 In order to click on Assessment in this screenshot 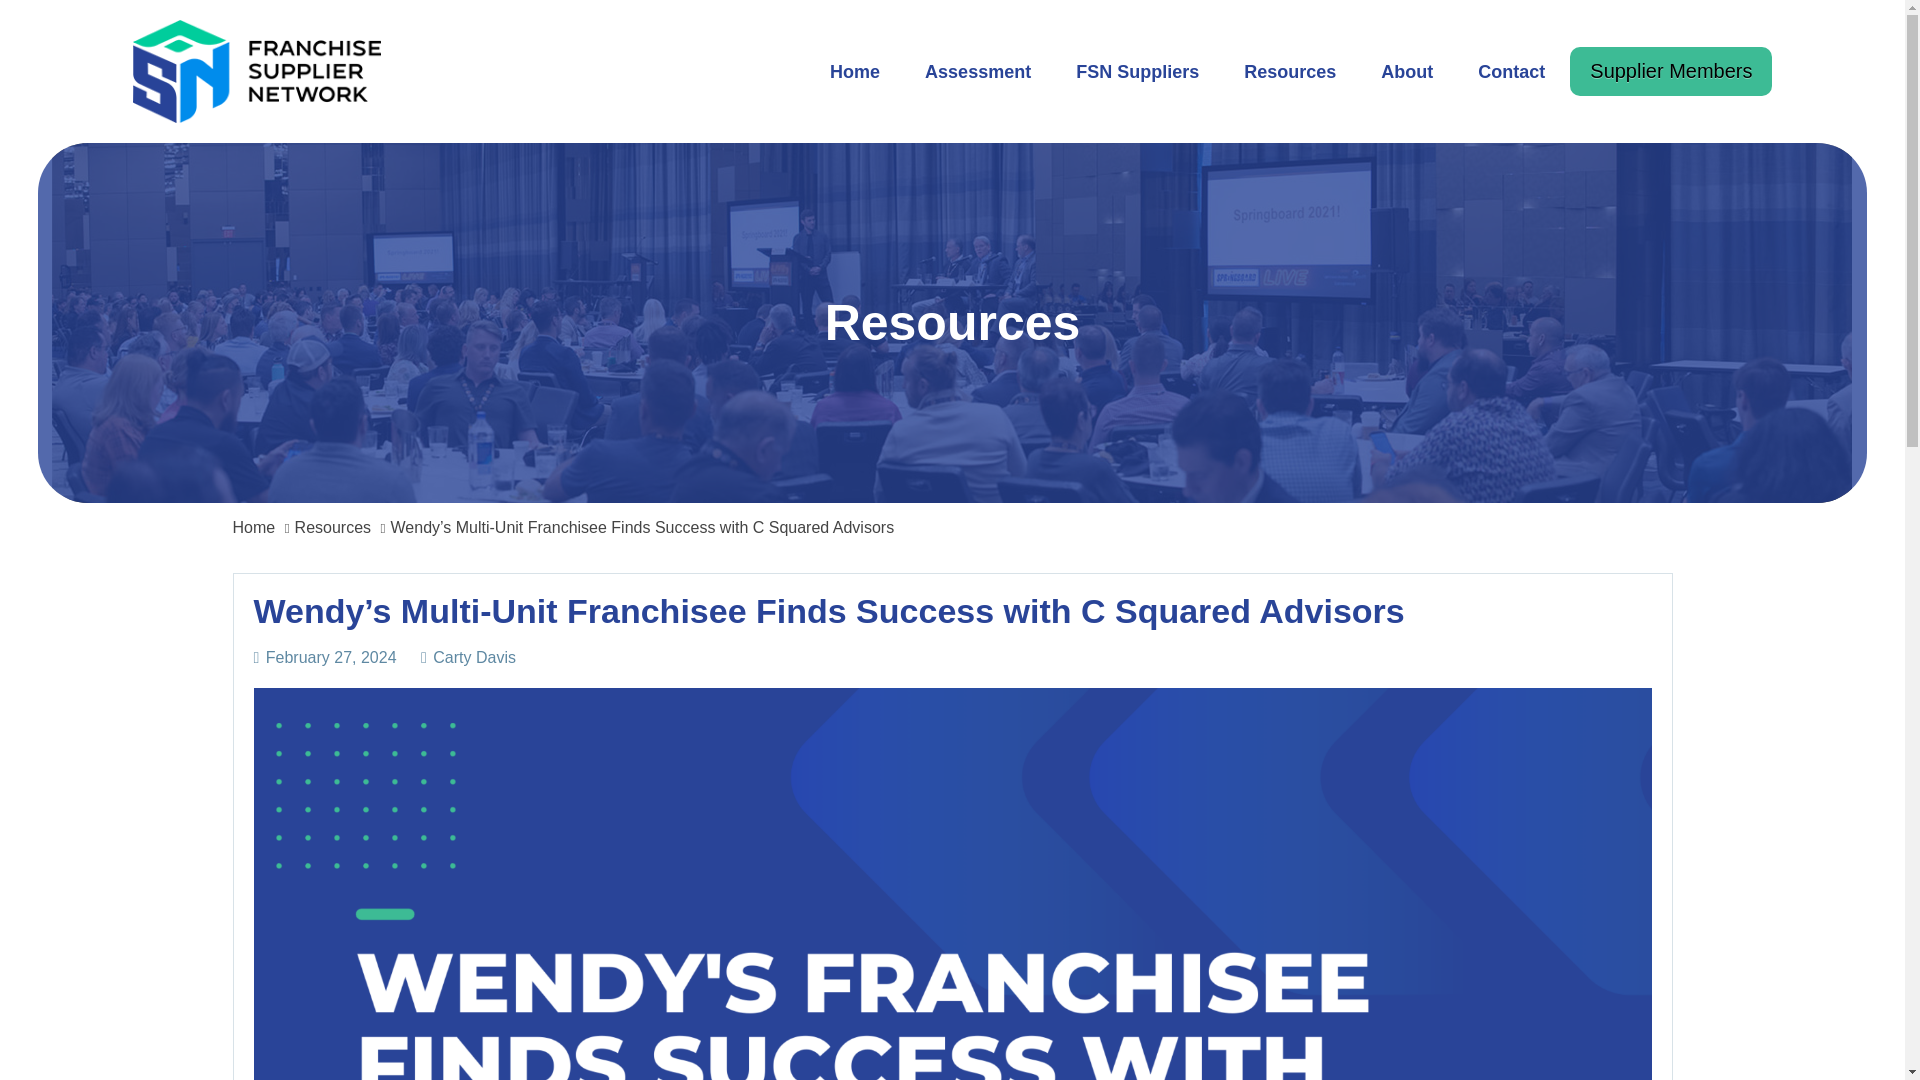, I will do `click(977, 72)`.